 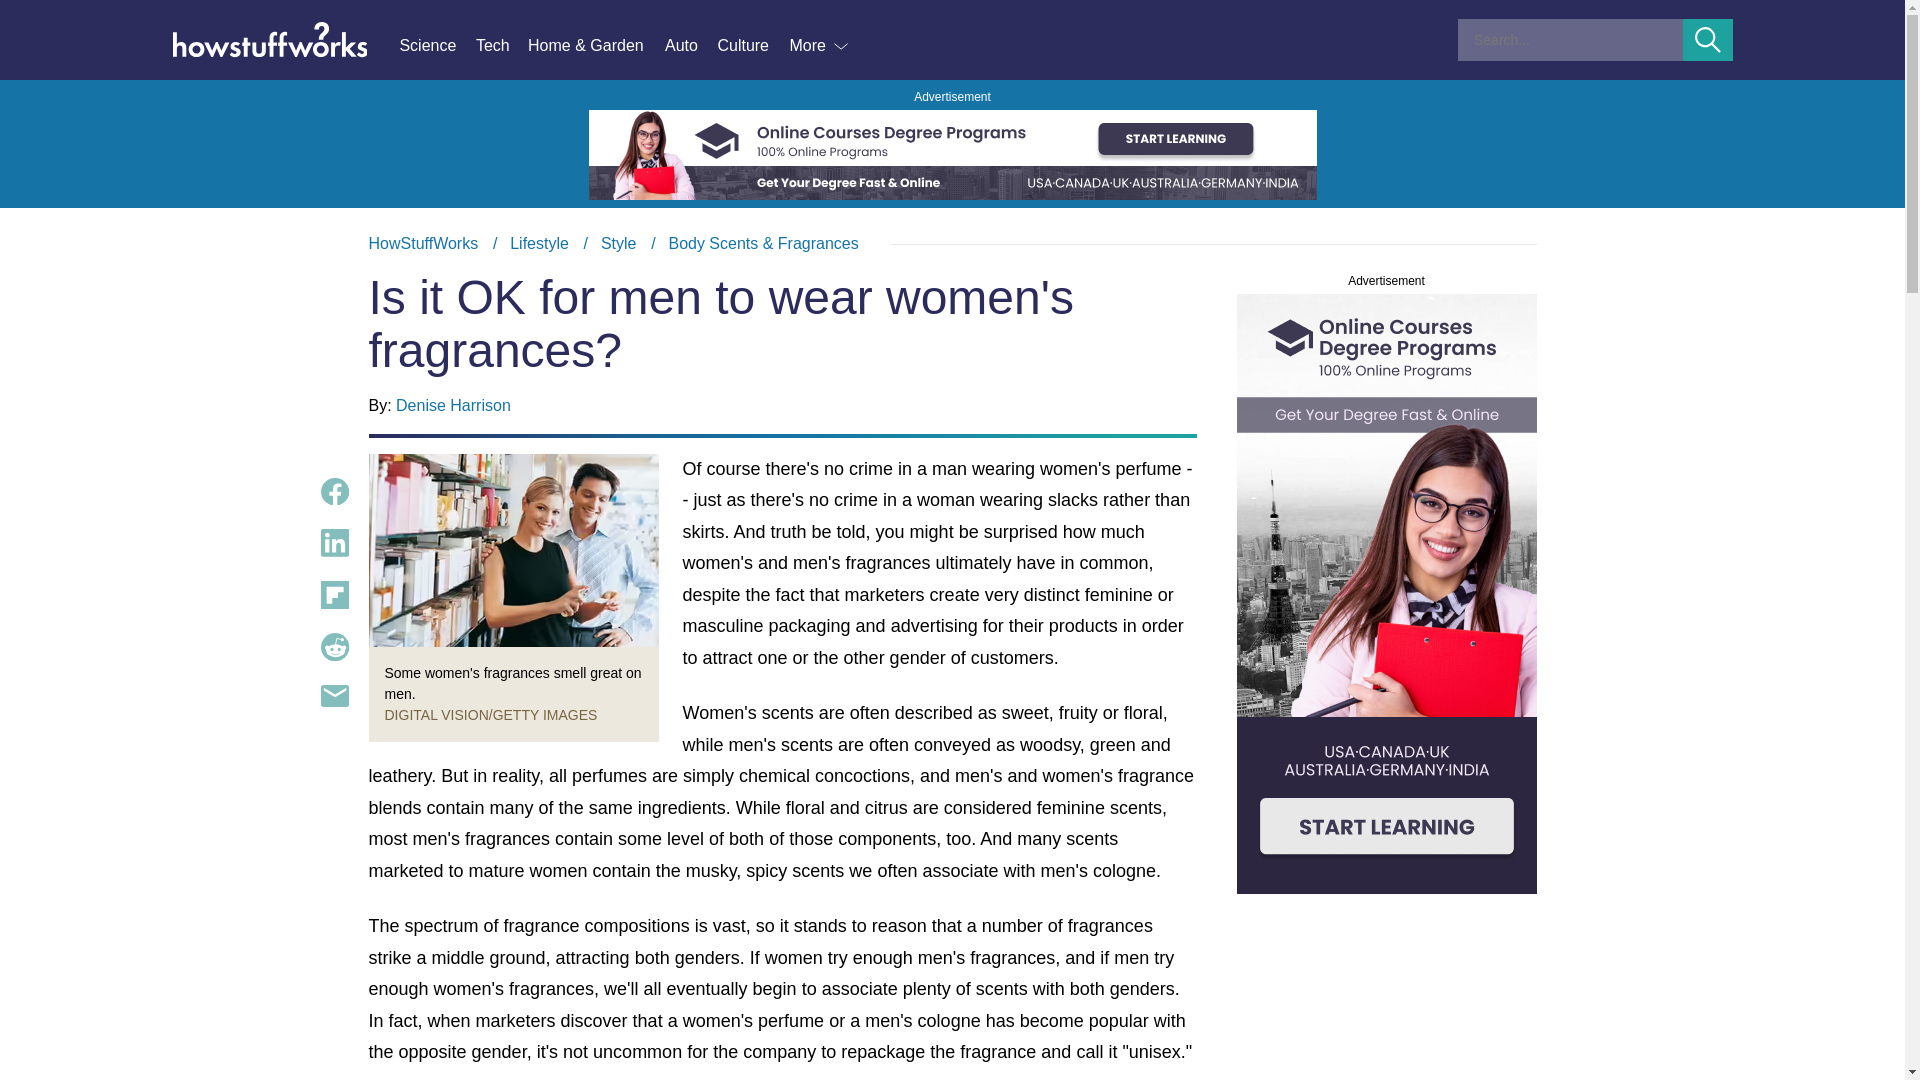 What do you see at coordinates (752, 46) in the screenshot?
I see `Culture` at bounding box center [752, 46].